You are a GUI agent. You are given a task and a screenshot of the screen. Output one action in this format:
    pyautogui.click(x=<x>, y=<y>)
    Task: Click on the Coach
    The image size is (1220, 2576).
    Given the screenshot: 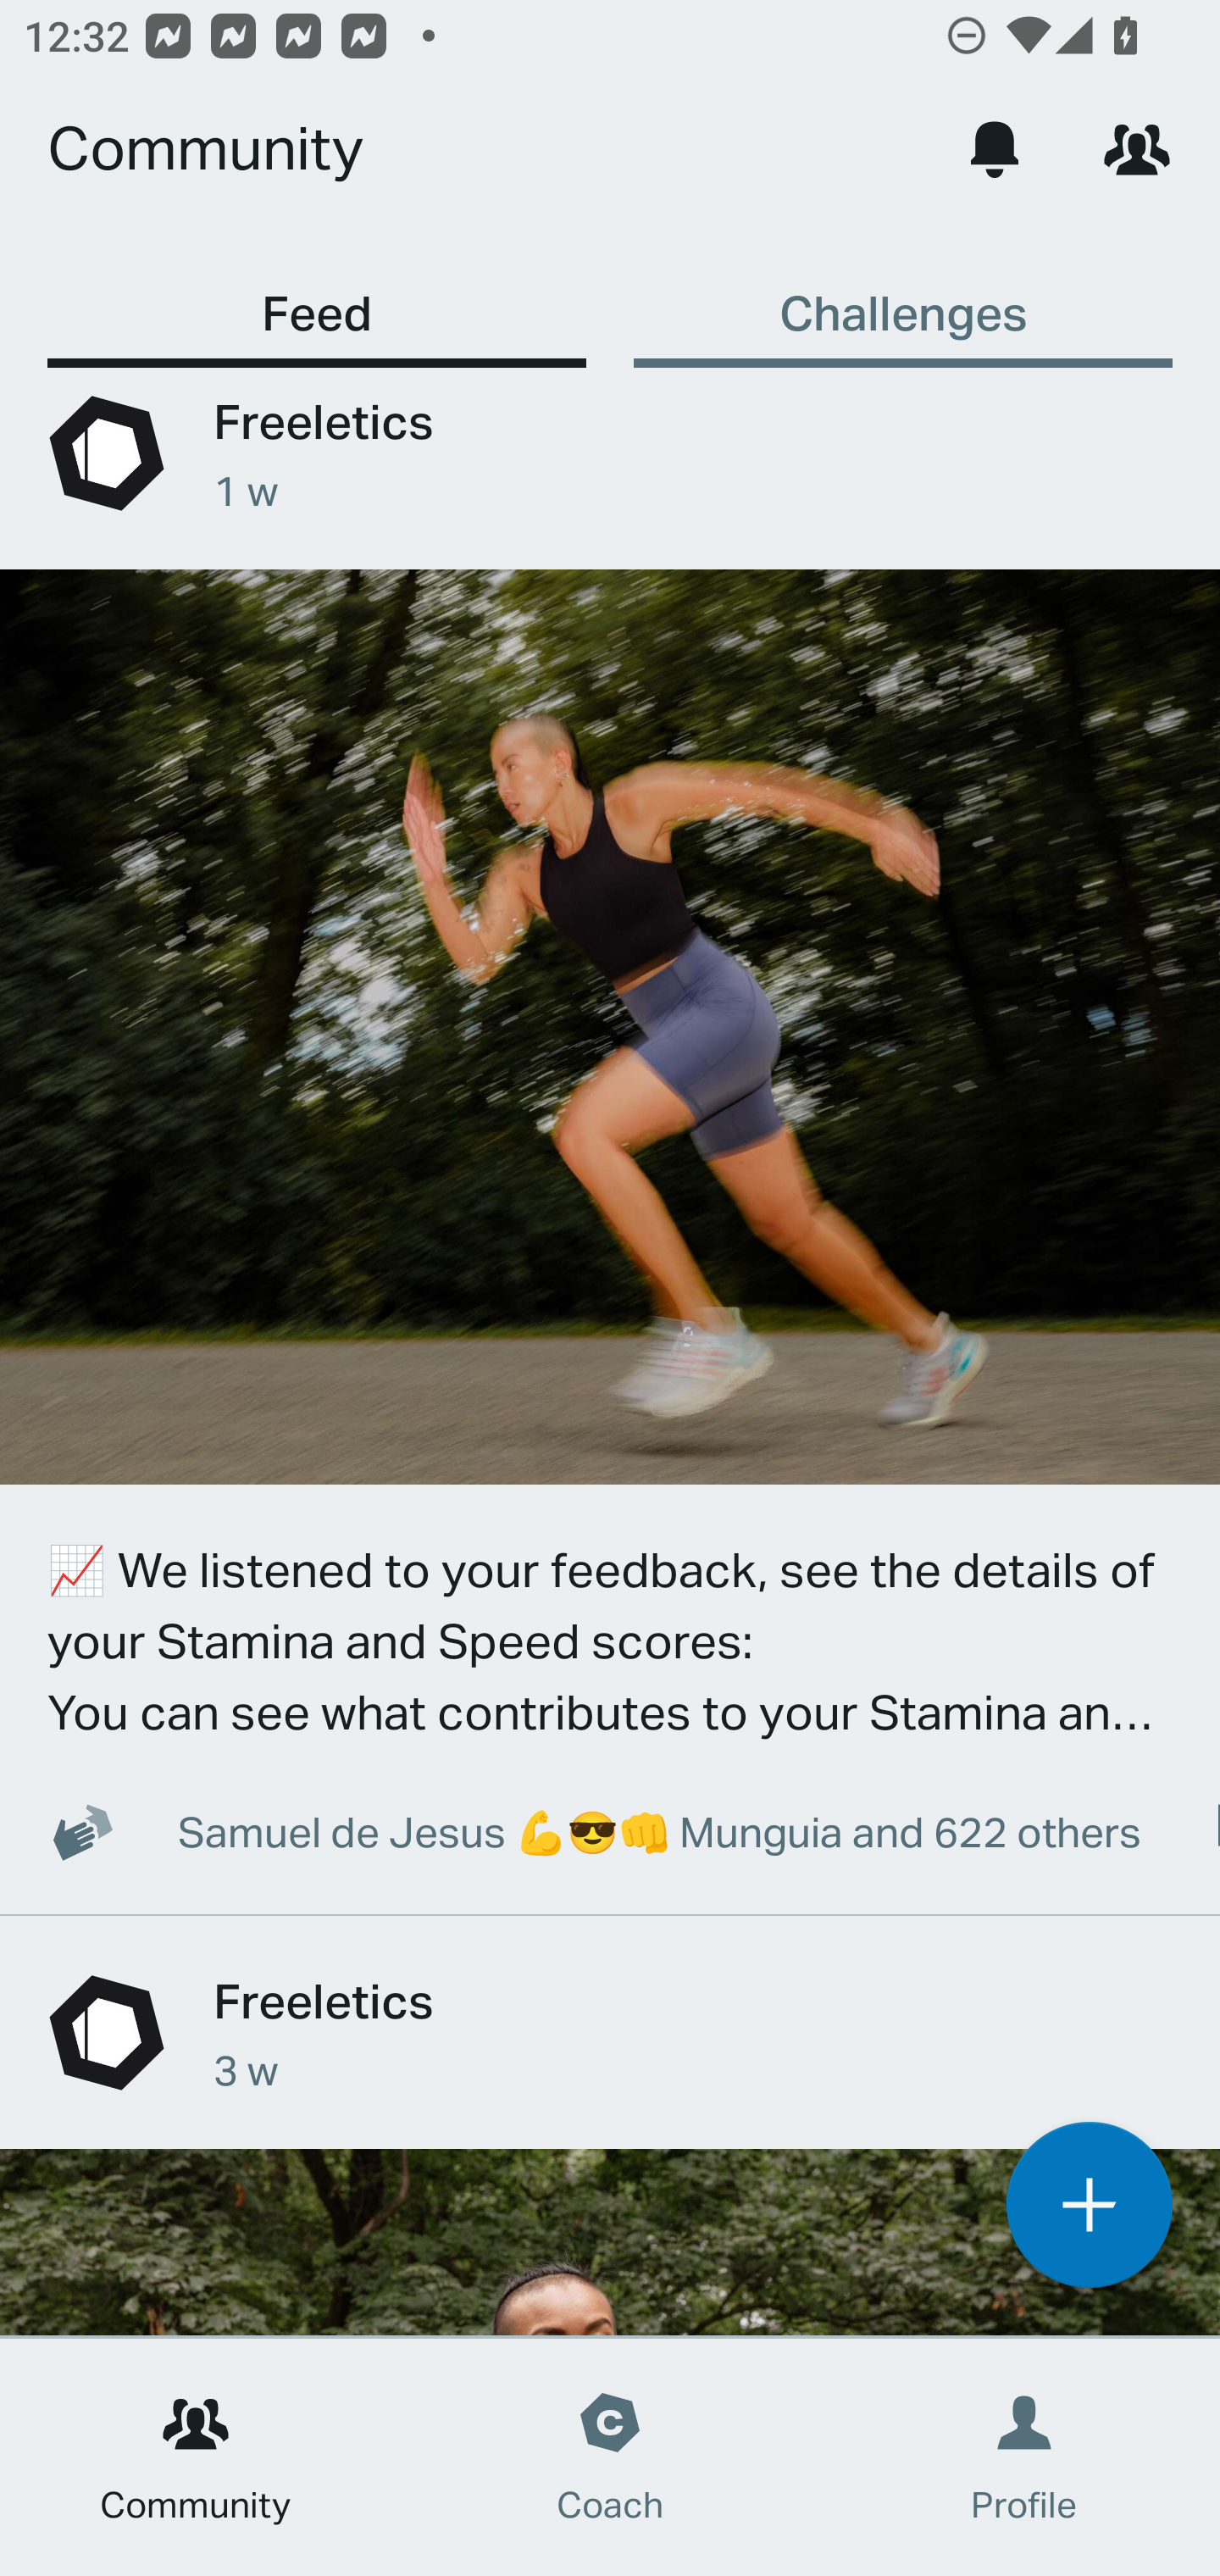 What is the action you would take?
    pyautogui.click(x=610, y=2457)
    